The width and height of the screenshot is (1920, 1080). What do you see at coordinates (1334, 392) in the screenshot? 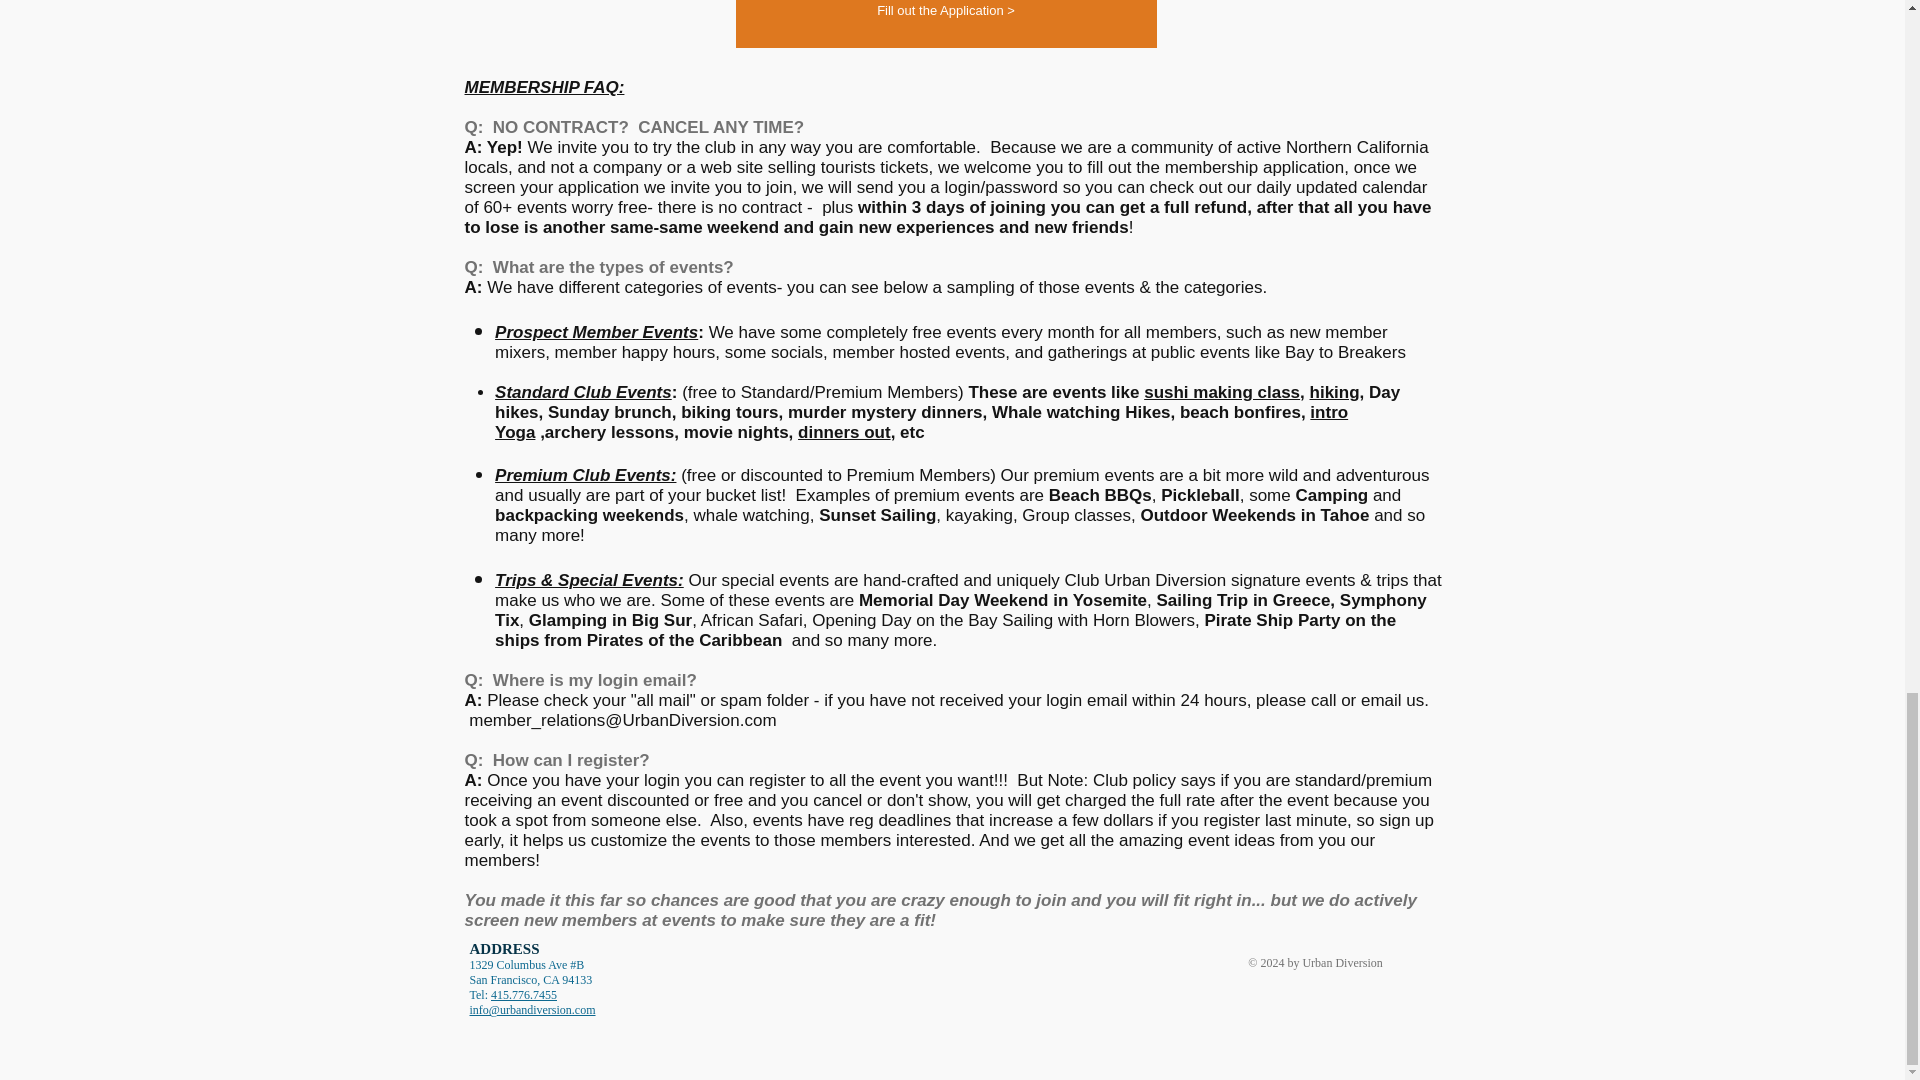
I see `hiking` at bounding box center [1334, 392].